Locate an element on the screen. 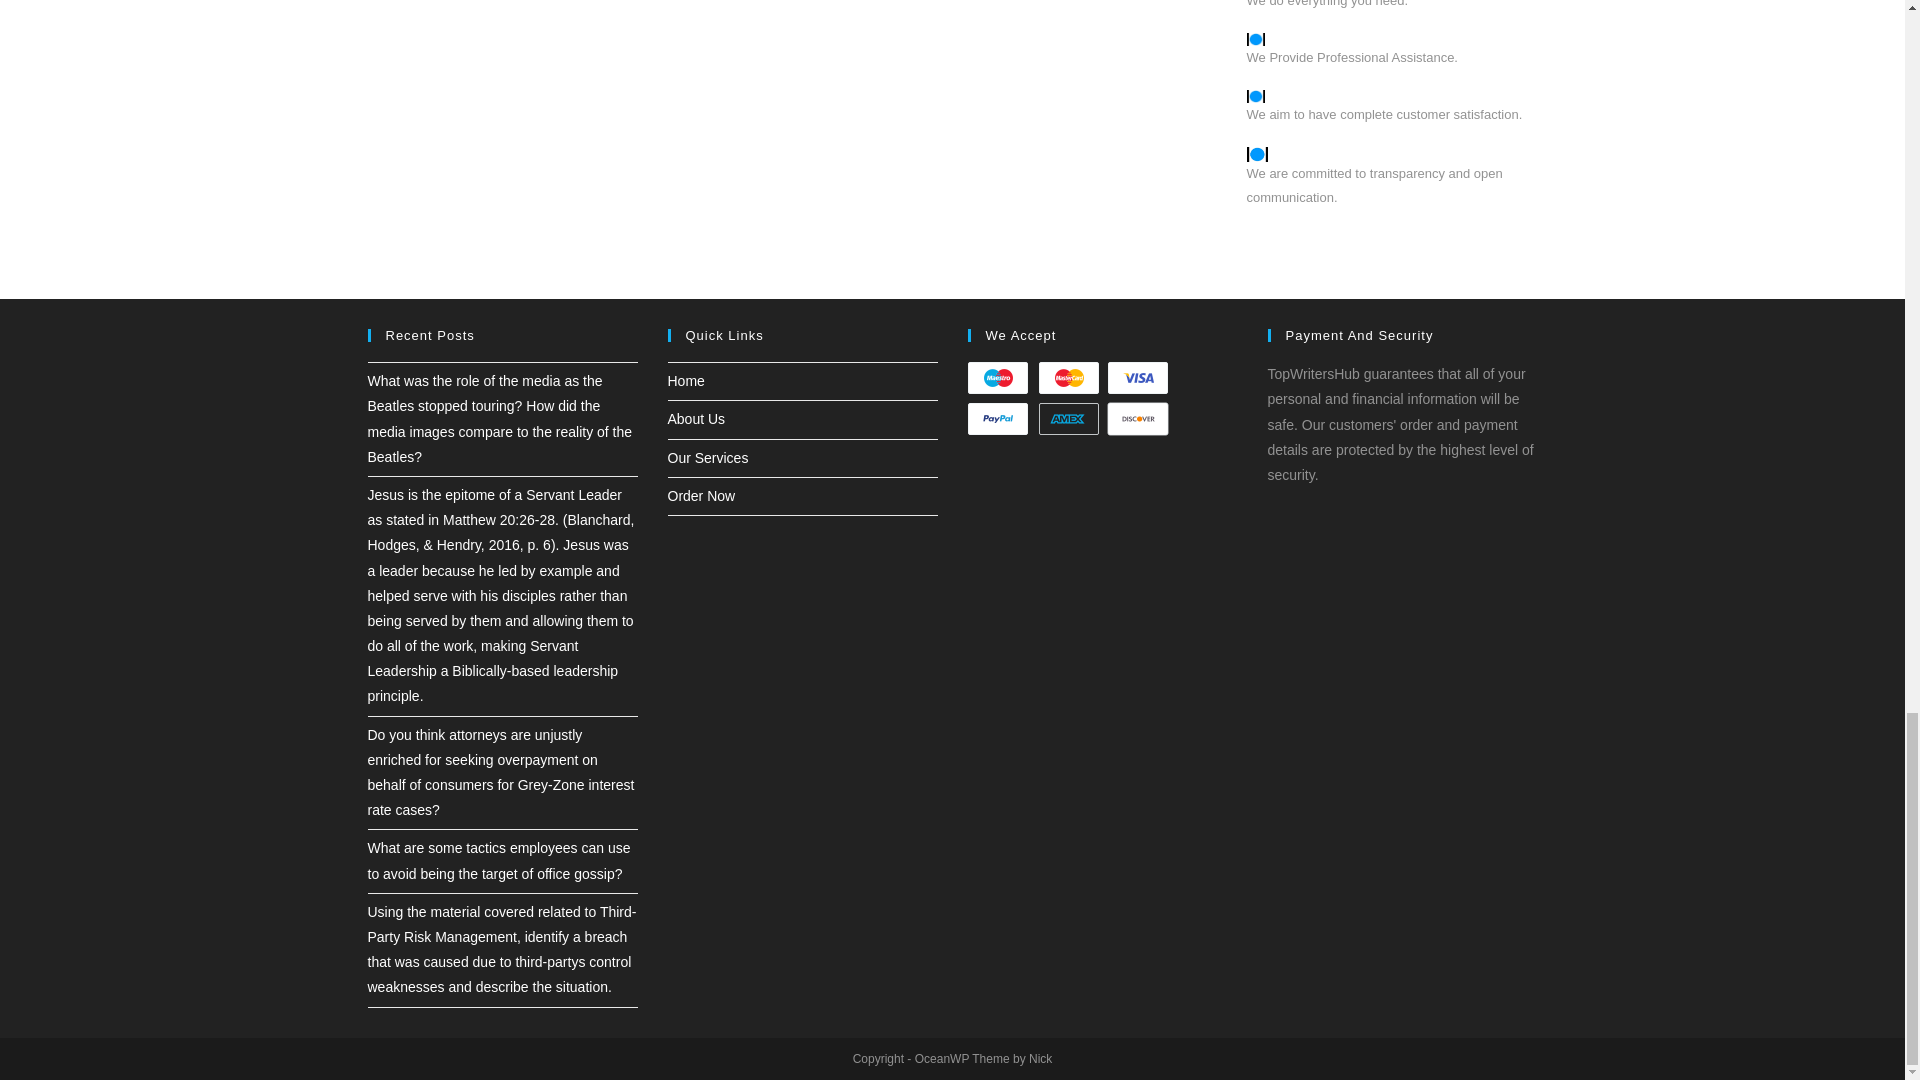  About Us is located at coordinates (696, 418).